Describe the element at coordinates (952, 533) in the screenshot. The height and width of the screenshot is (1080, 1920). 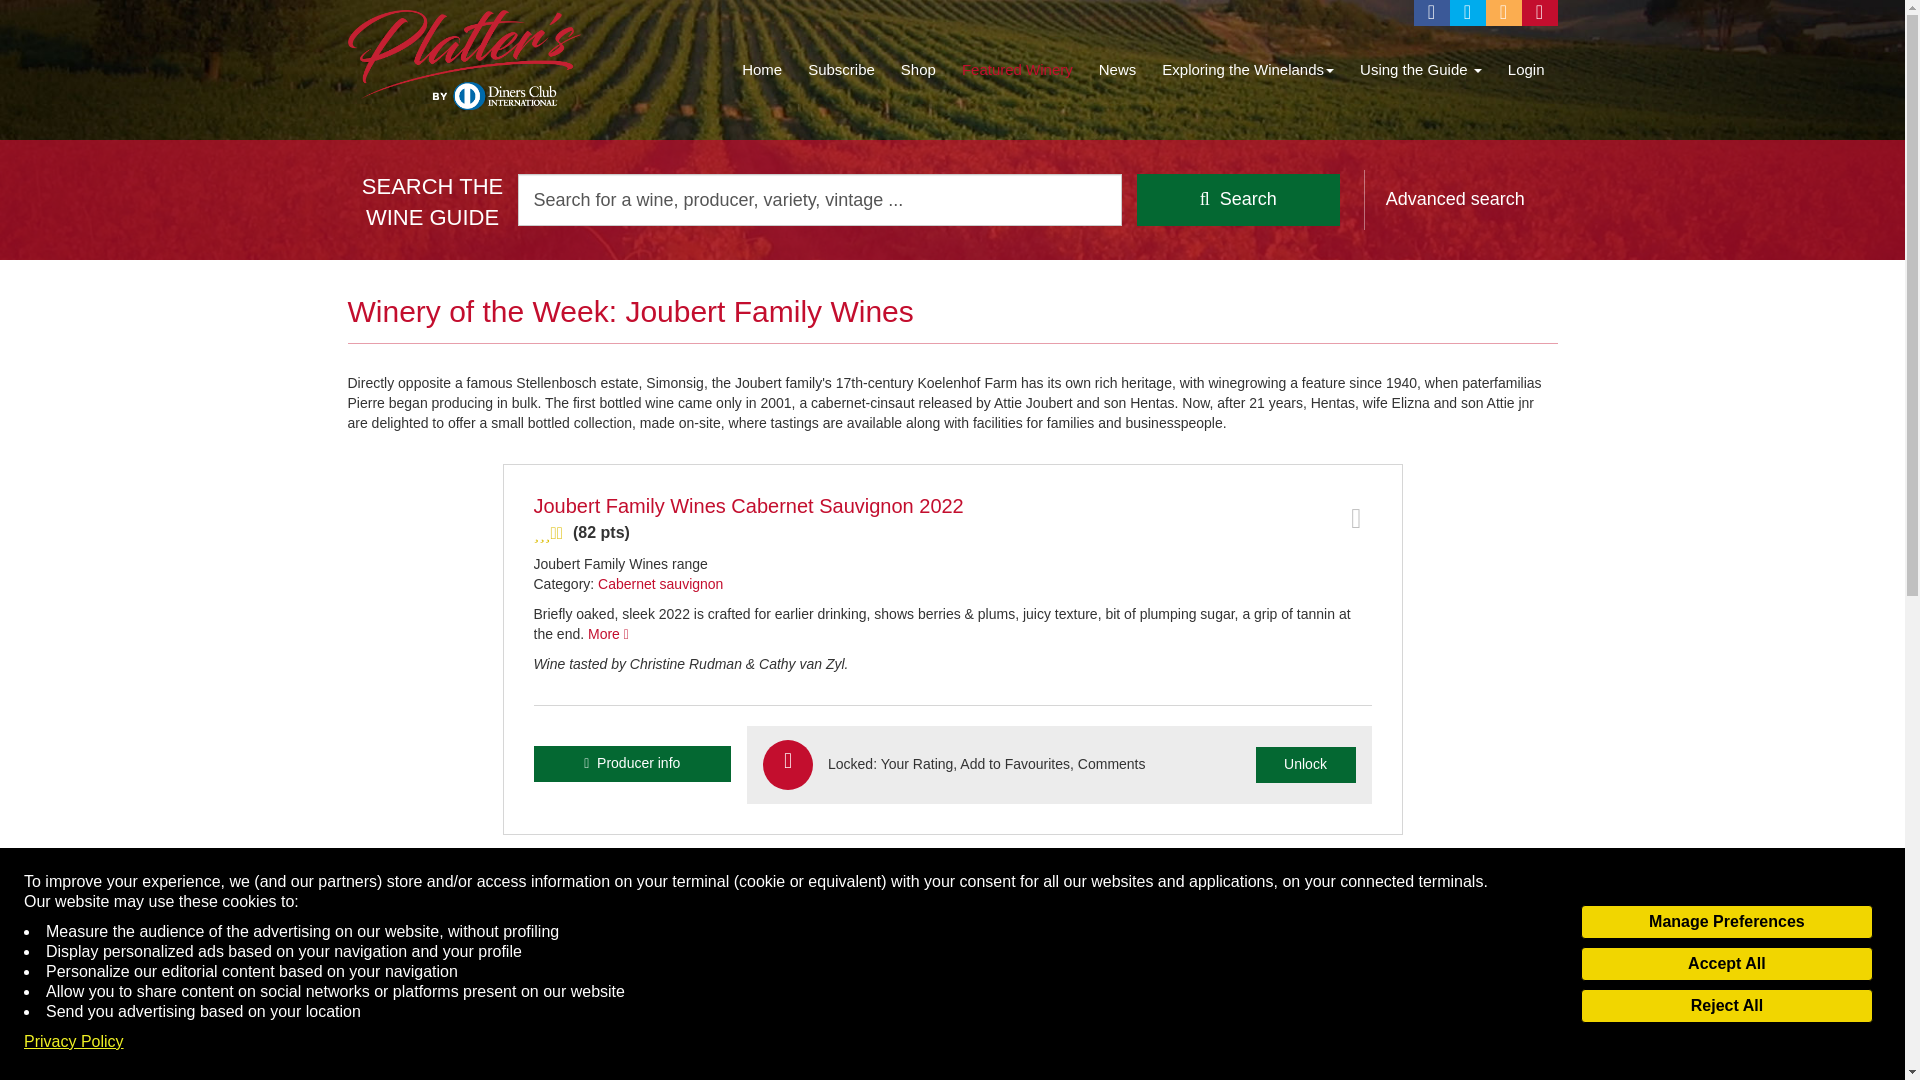
I see `Characterful, appealing` at that location.